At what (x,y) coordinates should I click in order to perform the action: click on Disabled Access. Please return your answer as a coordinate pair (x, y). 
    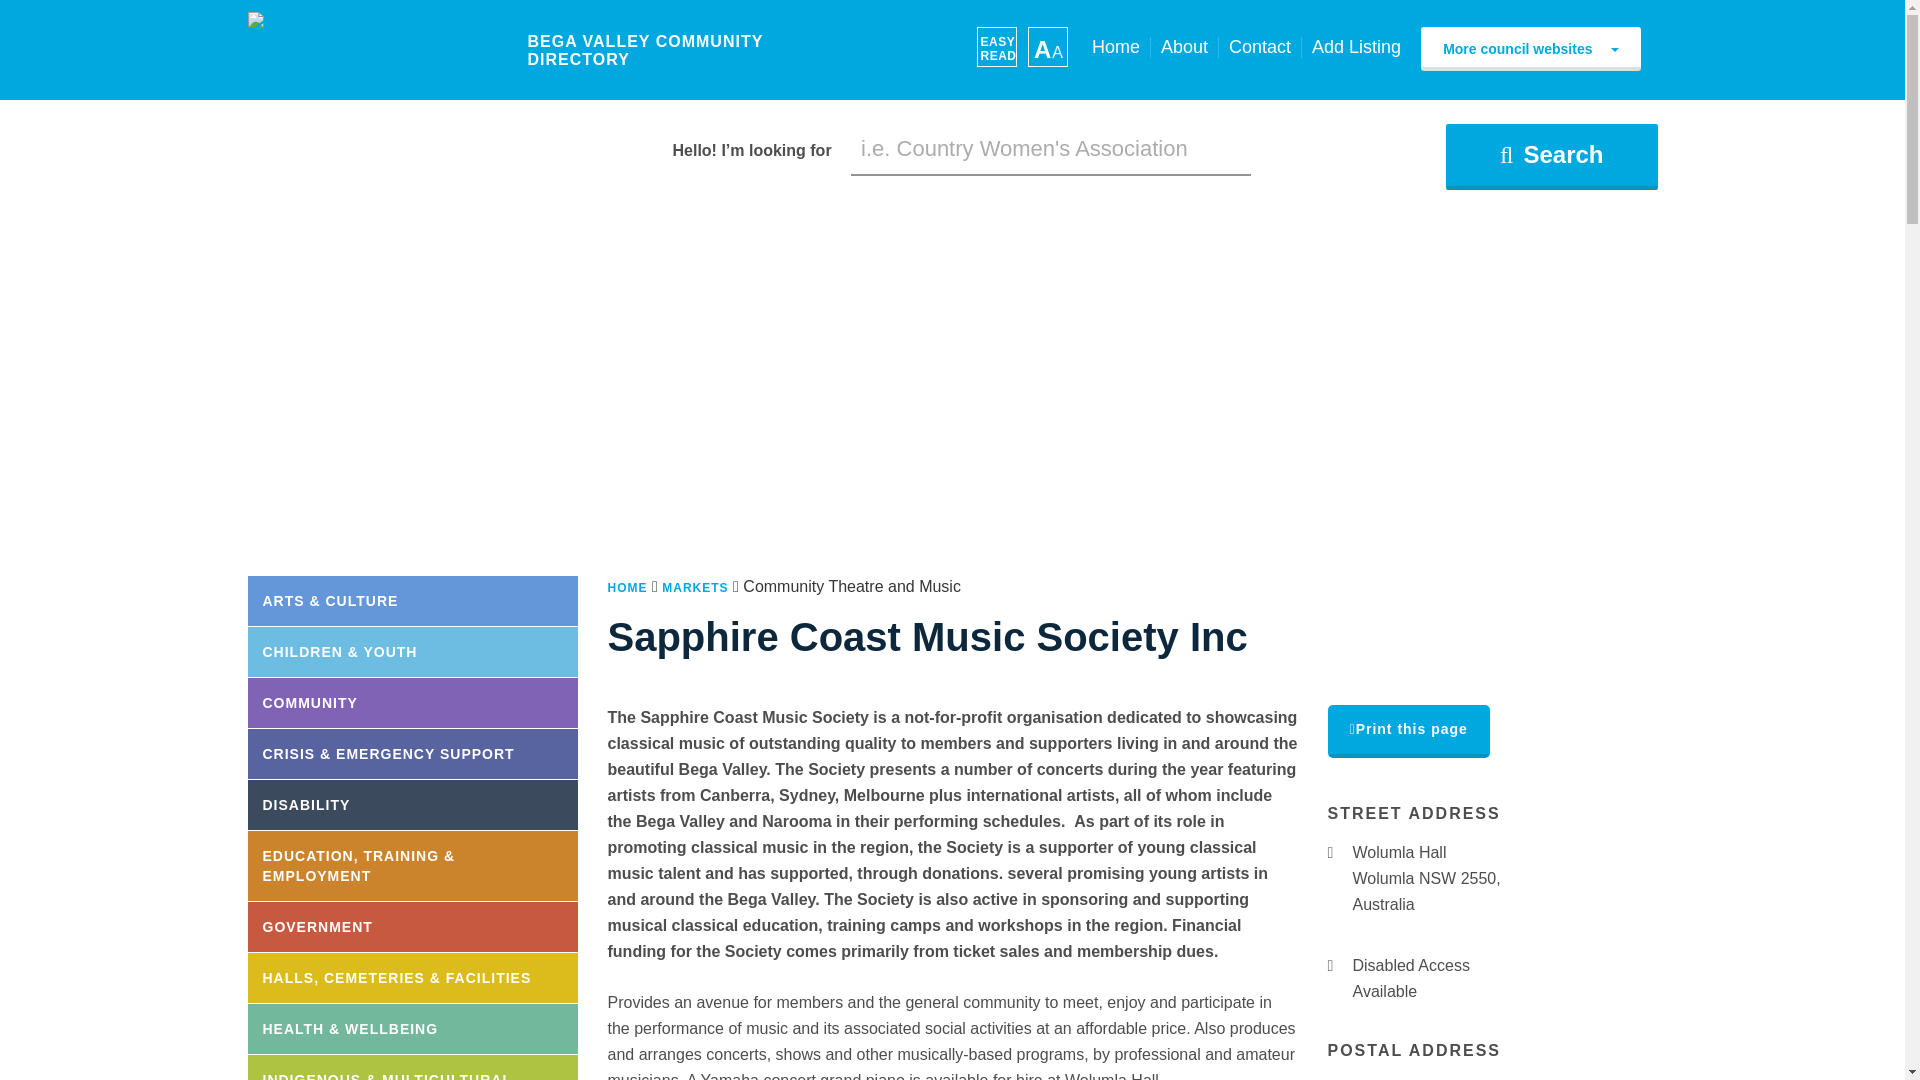
    Looking at the image, I should click on (1335, 966).